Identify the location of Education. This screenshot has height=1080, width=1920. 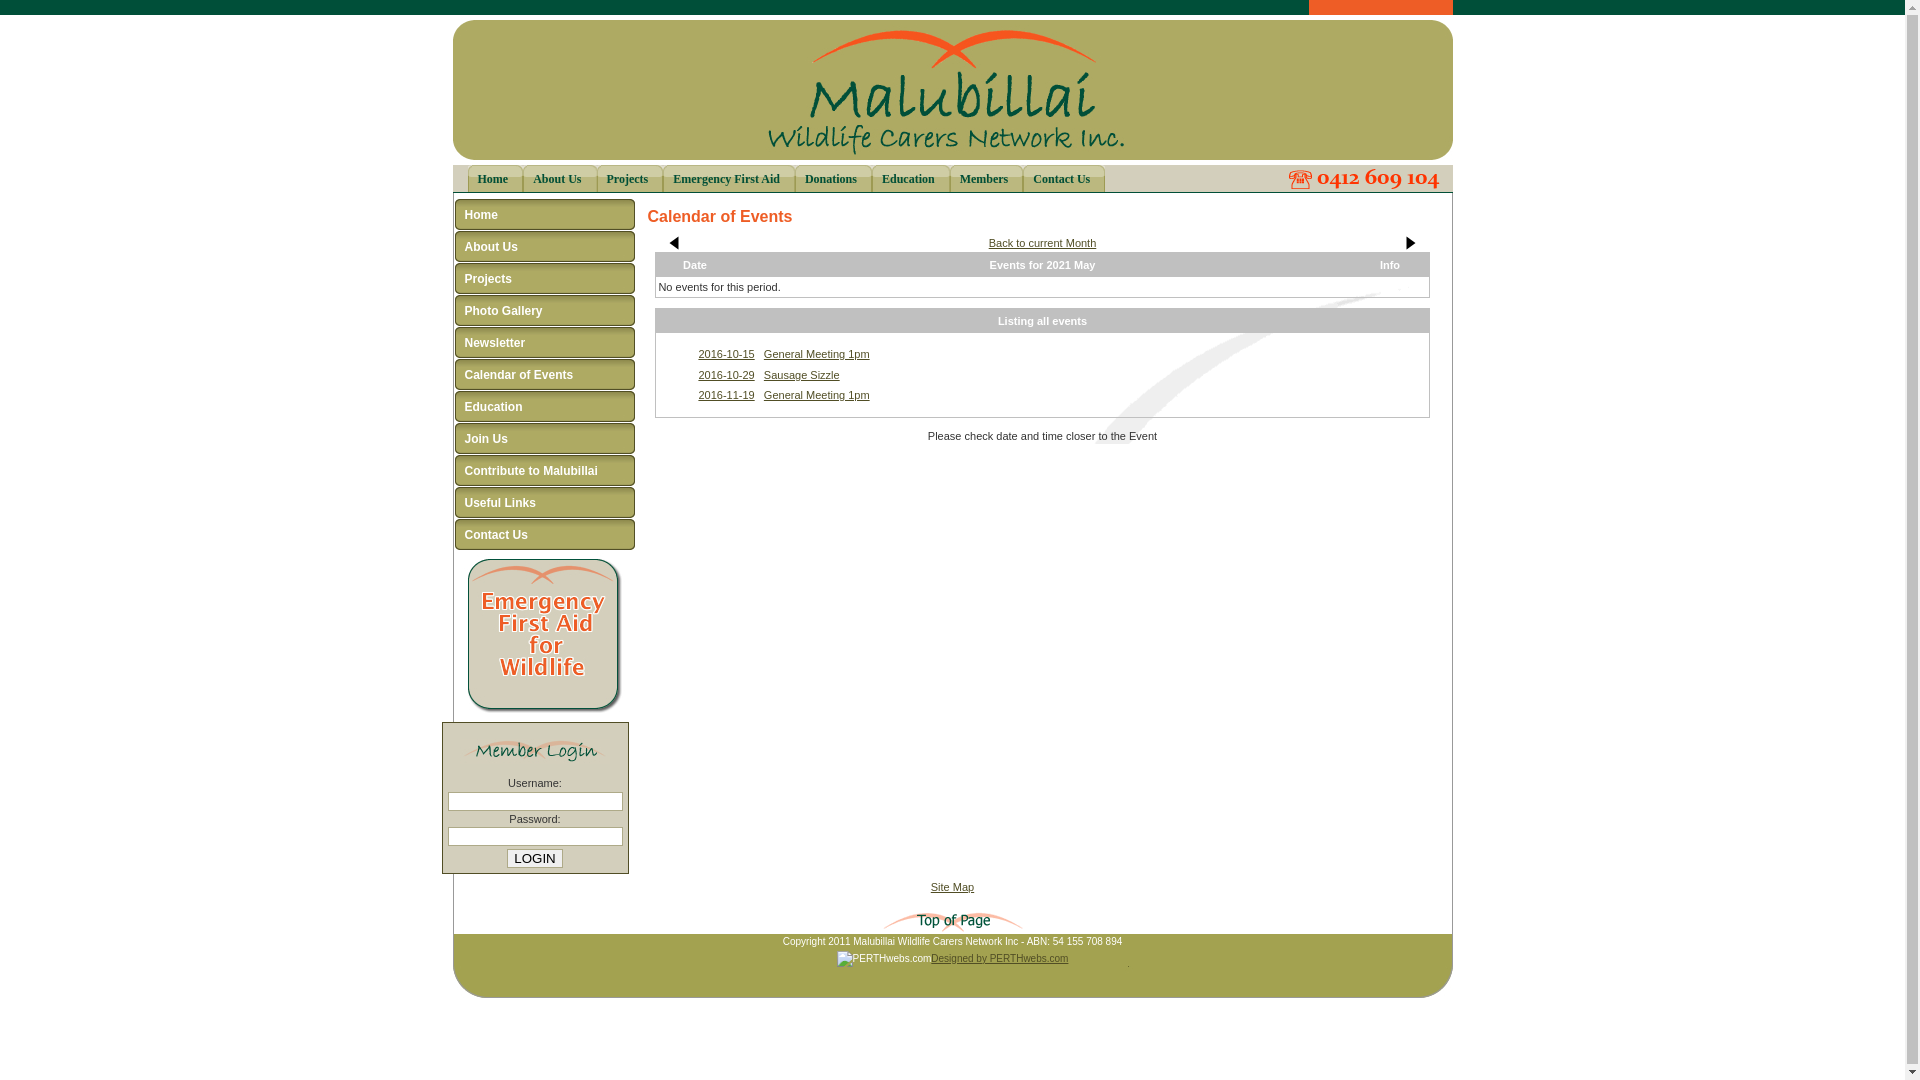
(544, 407).